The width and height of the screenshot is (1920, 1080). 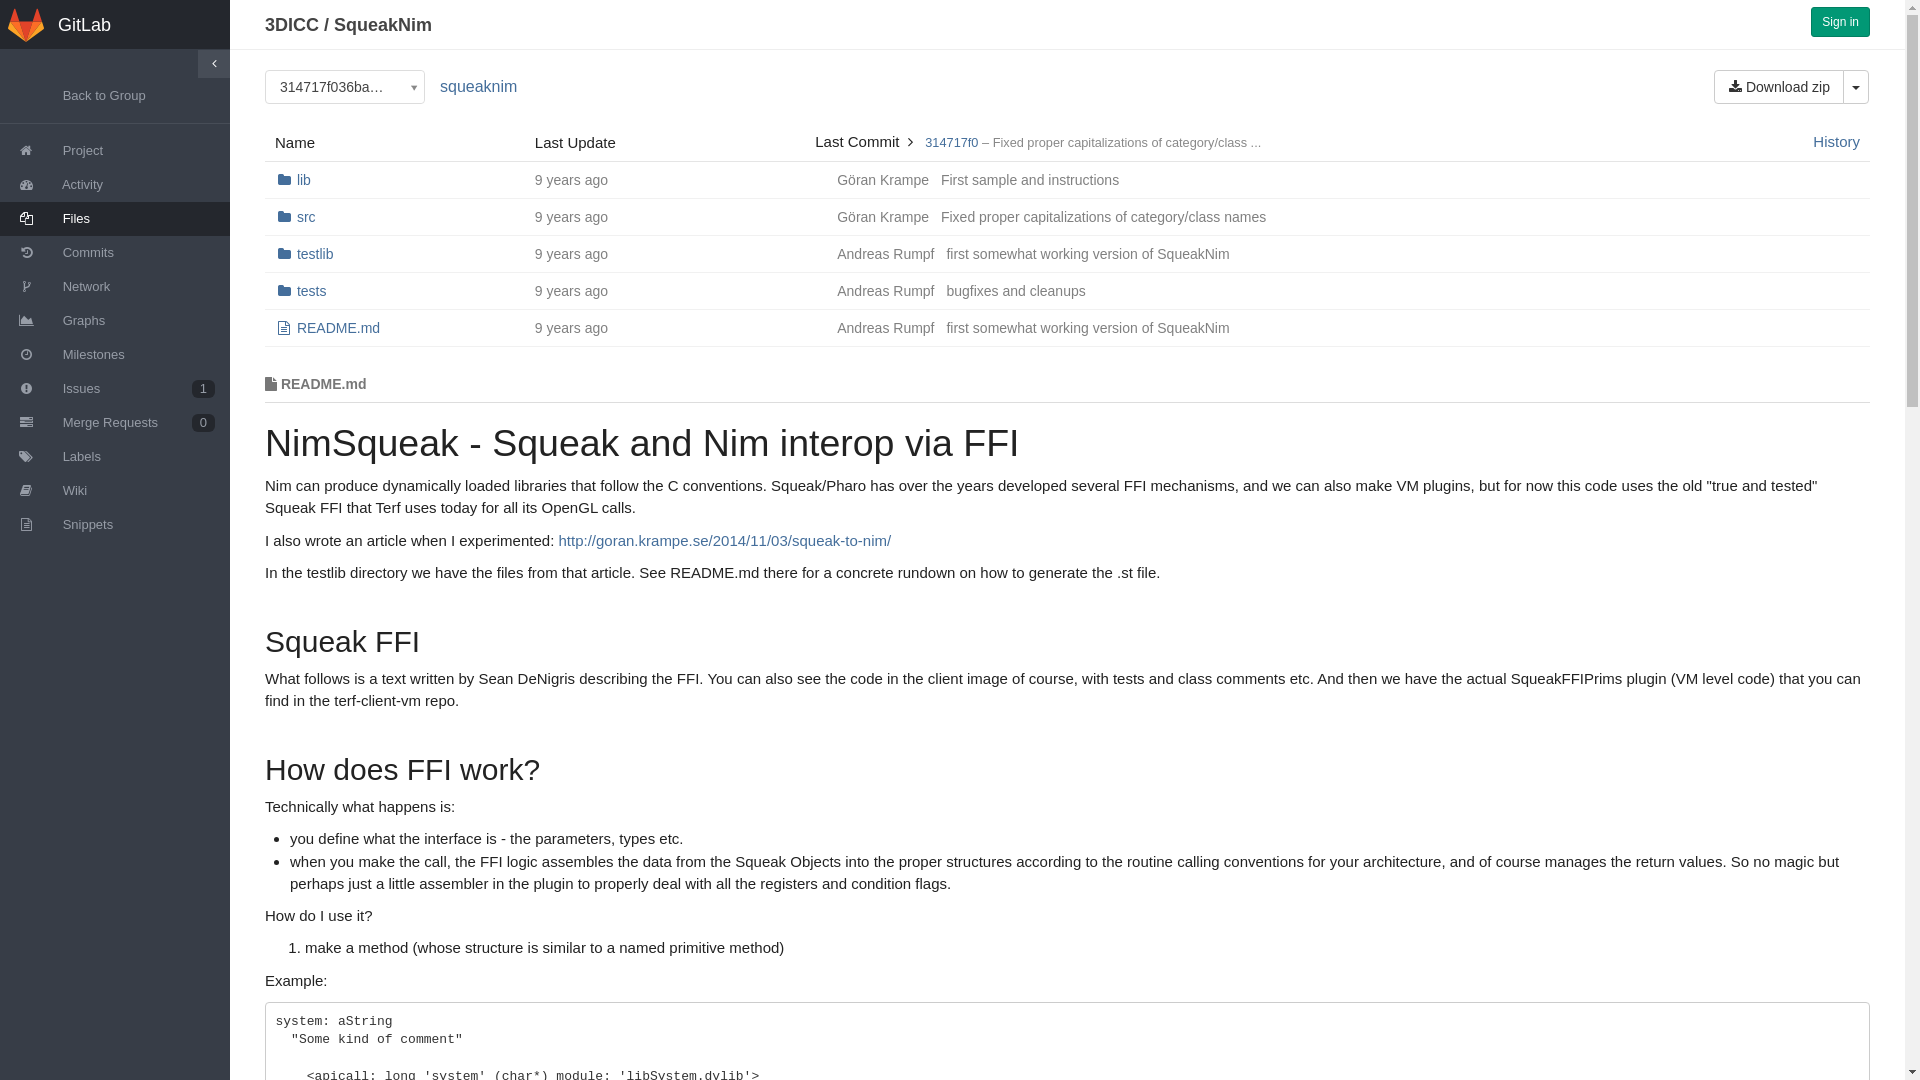 What do you see at coordinates (886, 254) in the screenshot?
I see `Andreas Rumpf` at bounding box center [886, 254].